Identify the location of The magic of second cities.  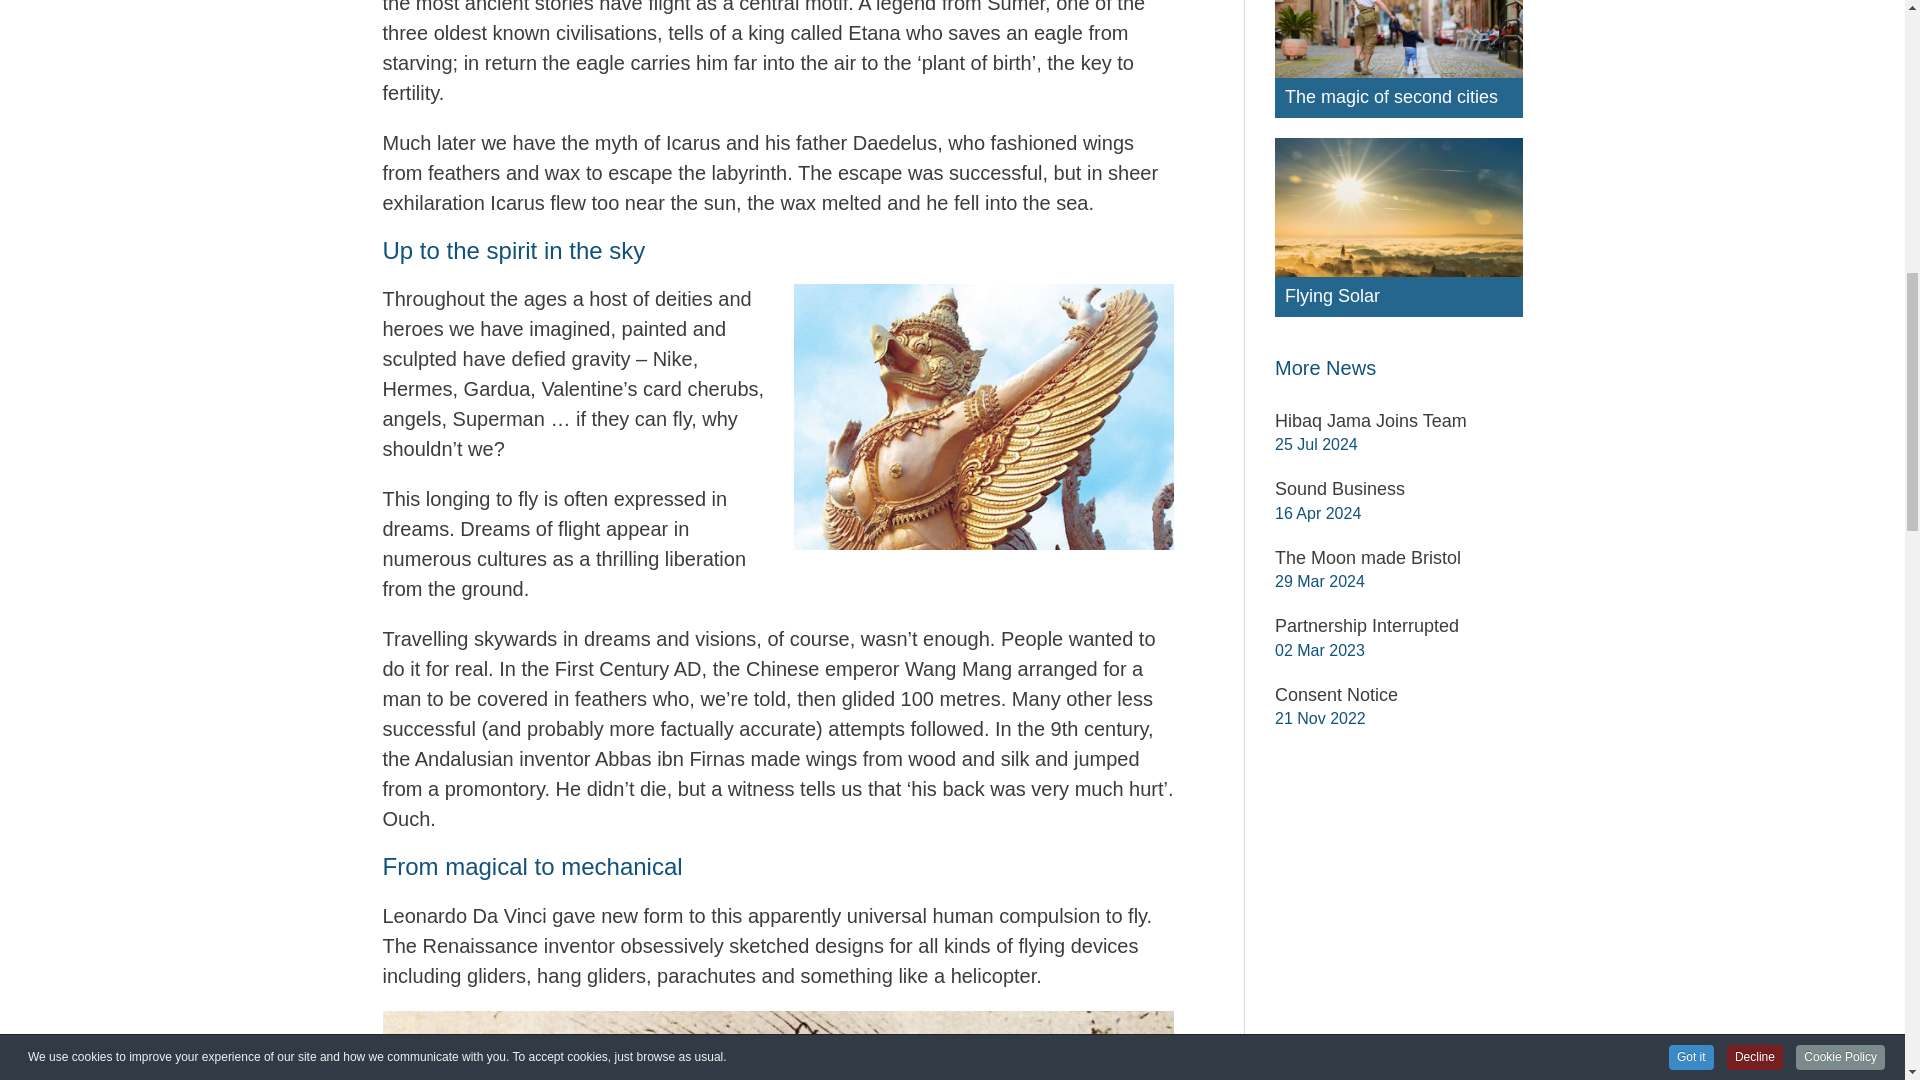
(1398, 97).